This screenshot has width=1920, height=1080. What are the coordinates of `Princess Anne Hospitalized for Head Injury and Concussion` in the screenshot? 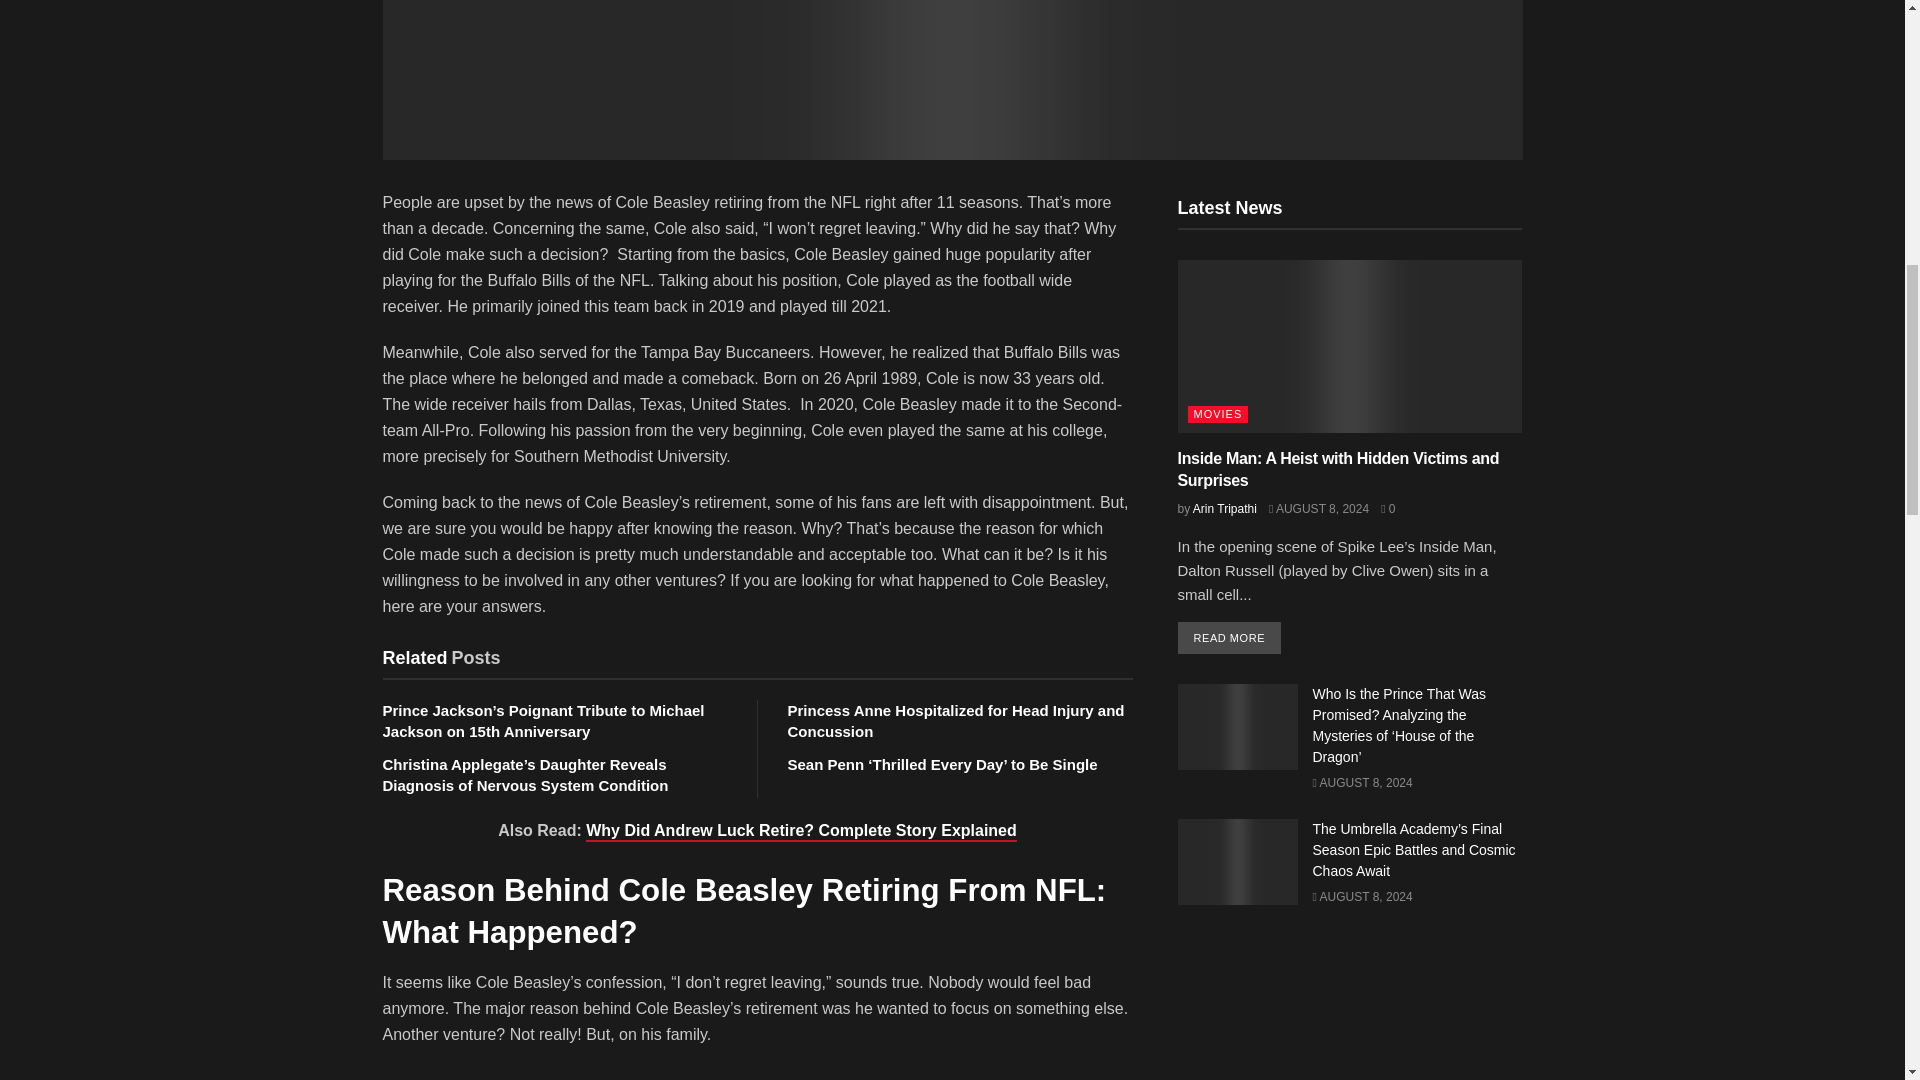 It's located at (956, 720).